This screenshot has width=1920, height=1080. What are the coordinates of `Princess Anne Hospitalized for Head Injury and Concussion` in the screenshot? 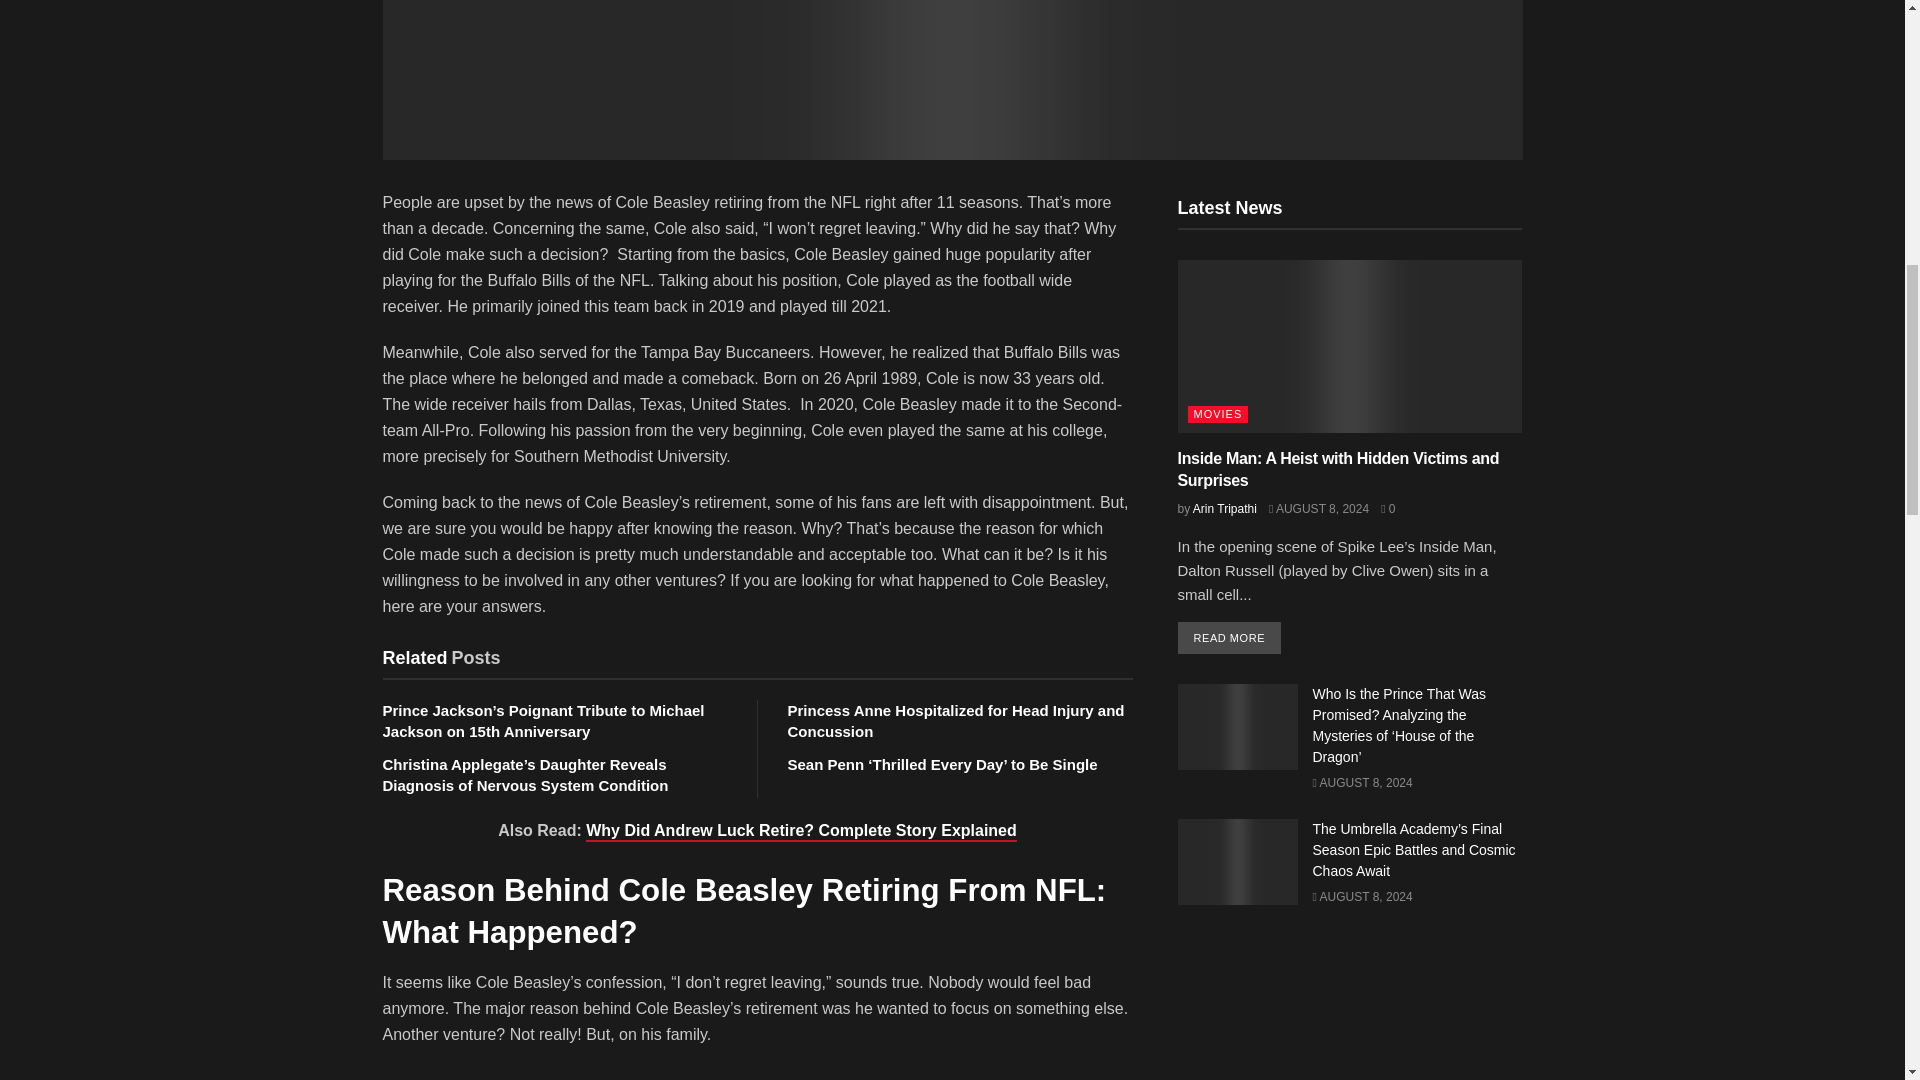 It's located at (956, 720).